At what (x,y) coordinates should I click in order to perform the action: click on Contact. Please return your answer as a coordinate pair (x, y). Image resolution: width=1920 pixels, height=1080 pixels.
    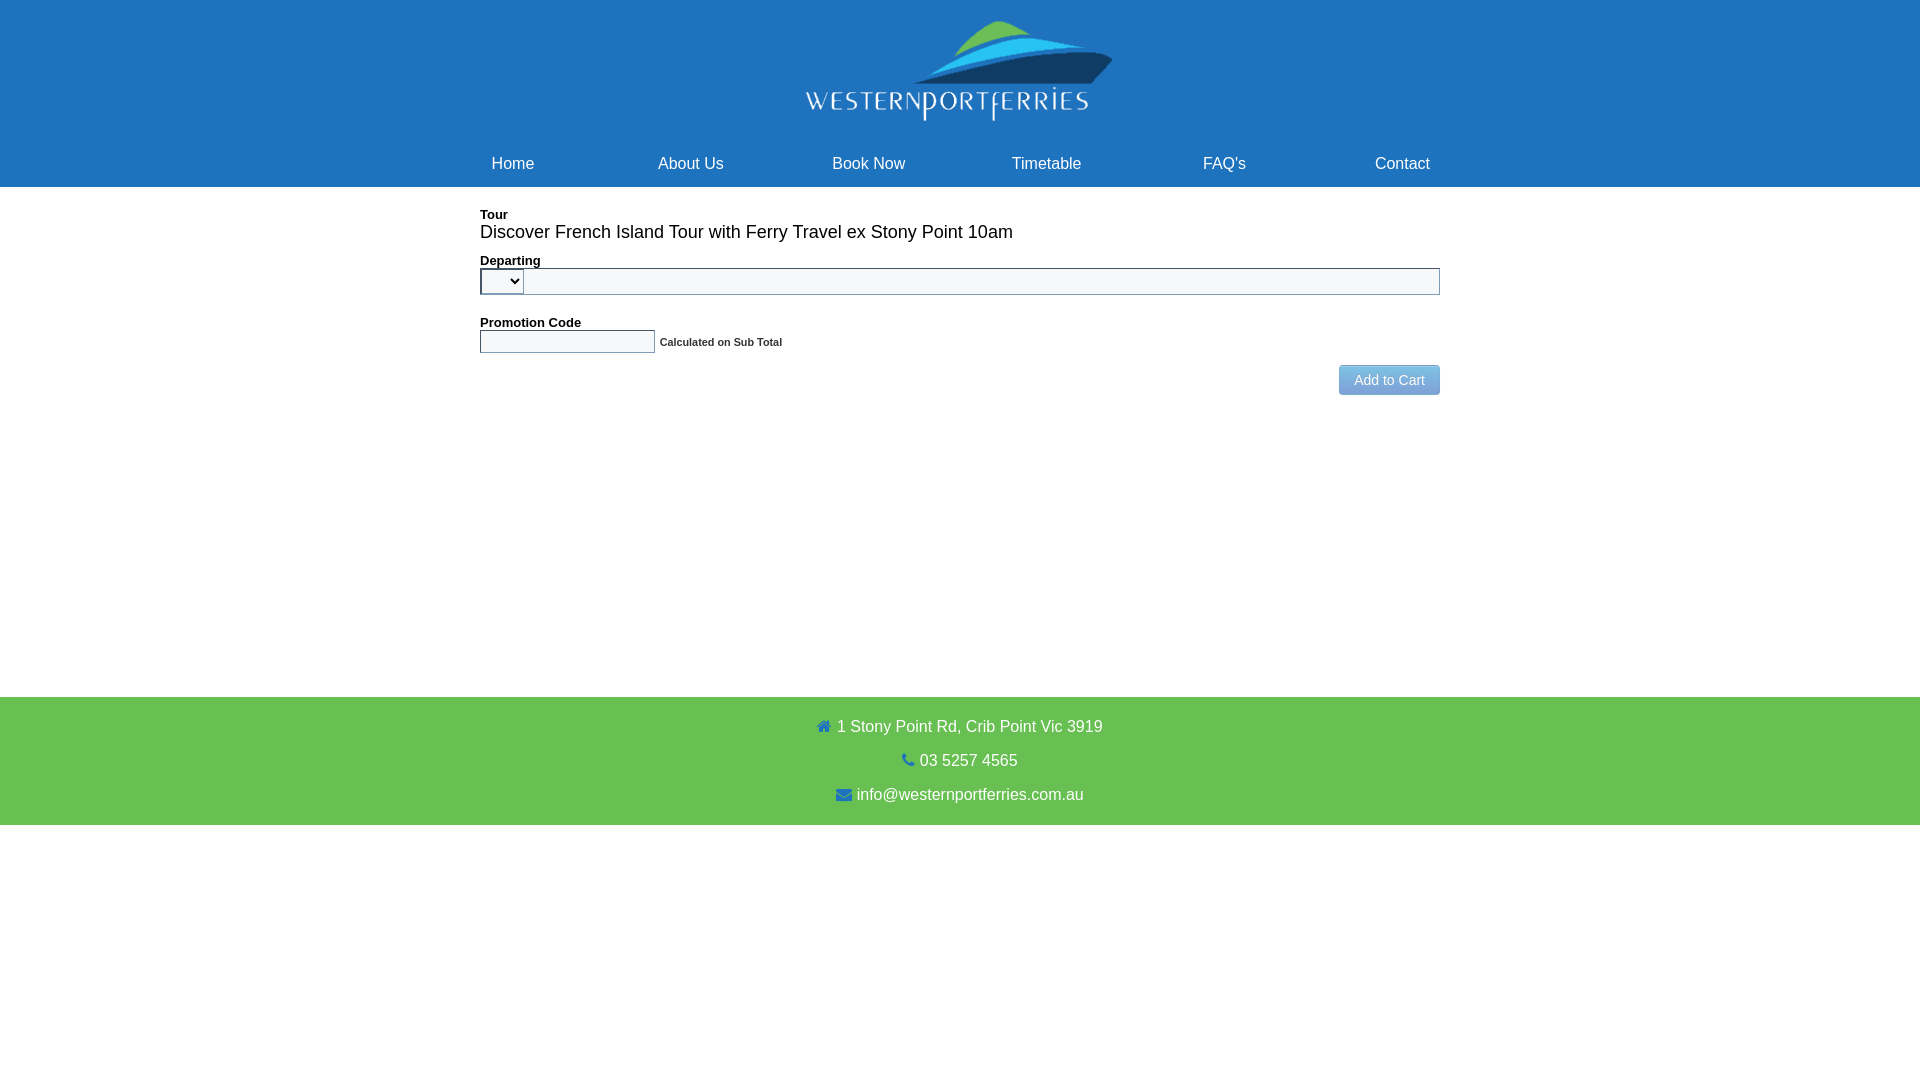
    Looking at the image, I should click on (1403, 164).